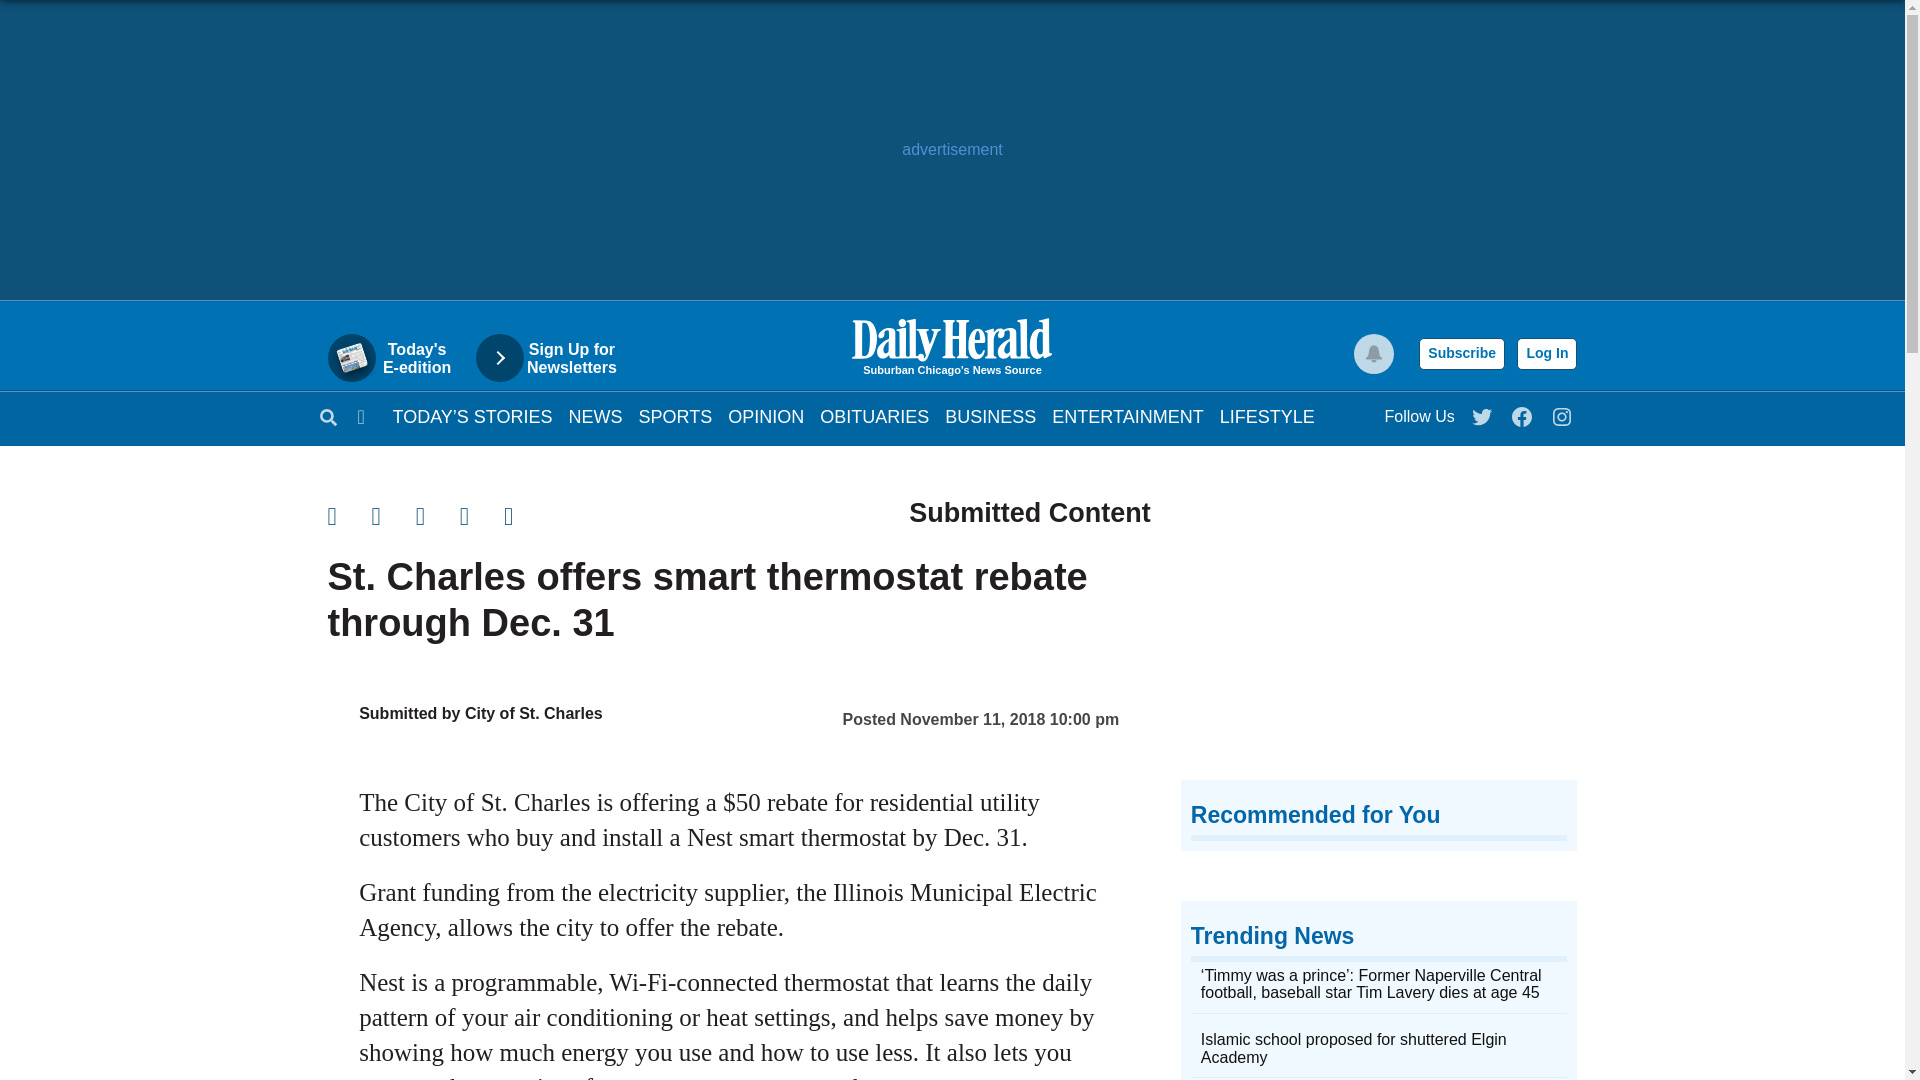 This screenshot has height=1080, width=1920. What do you see at coordinates (1128, 416) in the screenshot?
I see `Today's Stories` at bounding box center [1128, 416].